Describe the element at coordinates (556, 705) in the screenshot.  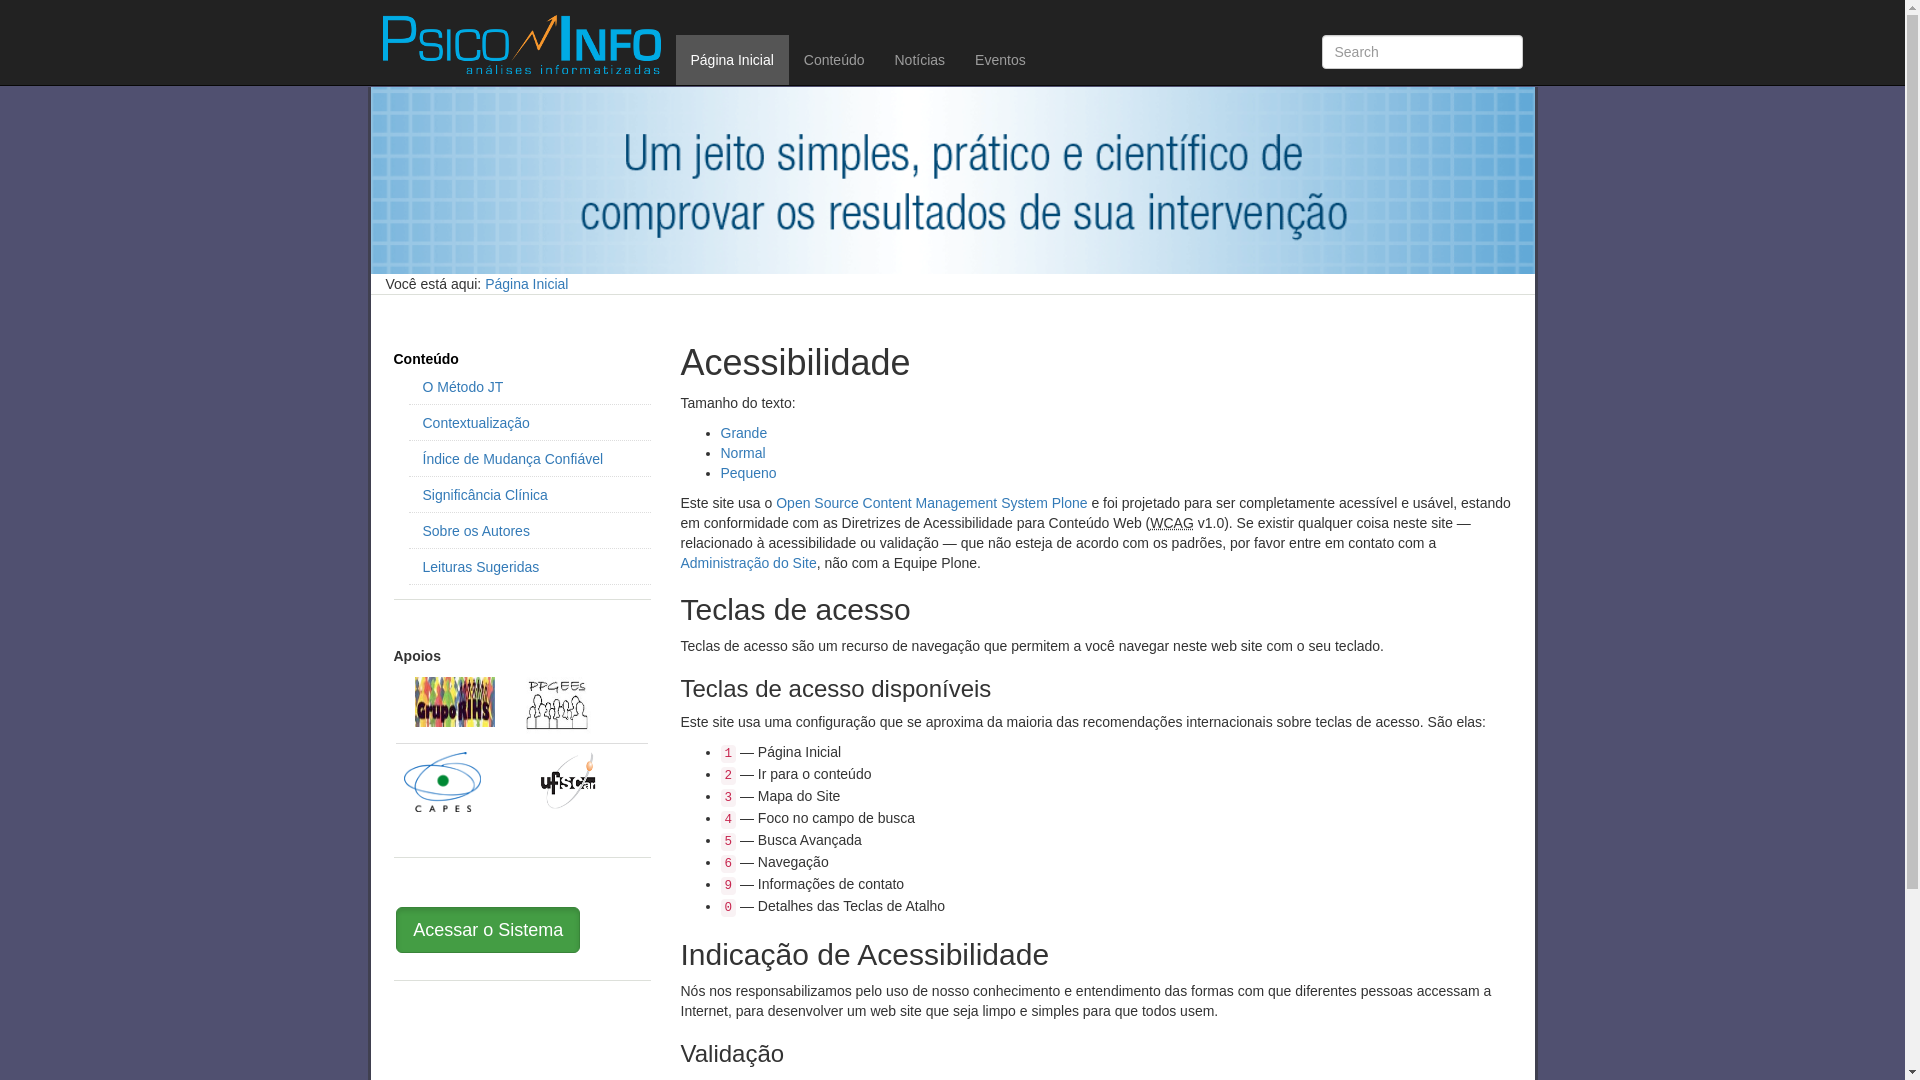
I see `PPGEES` at that location.